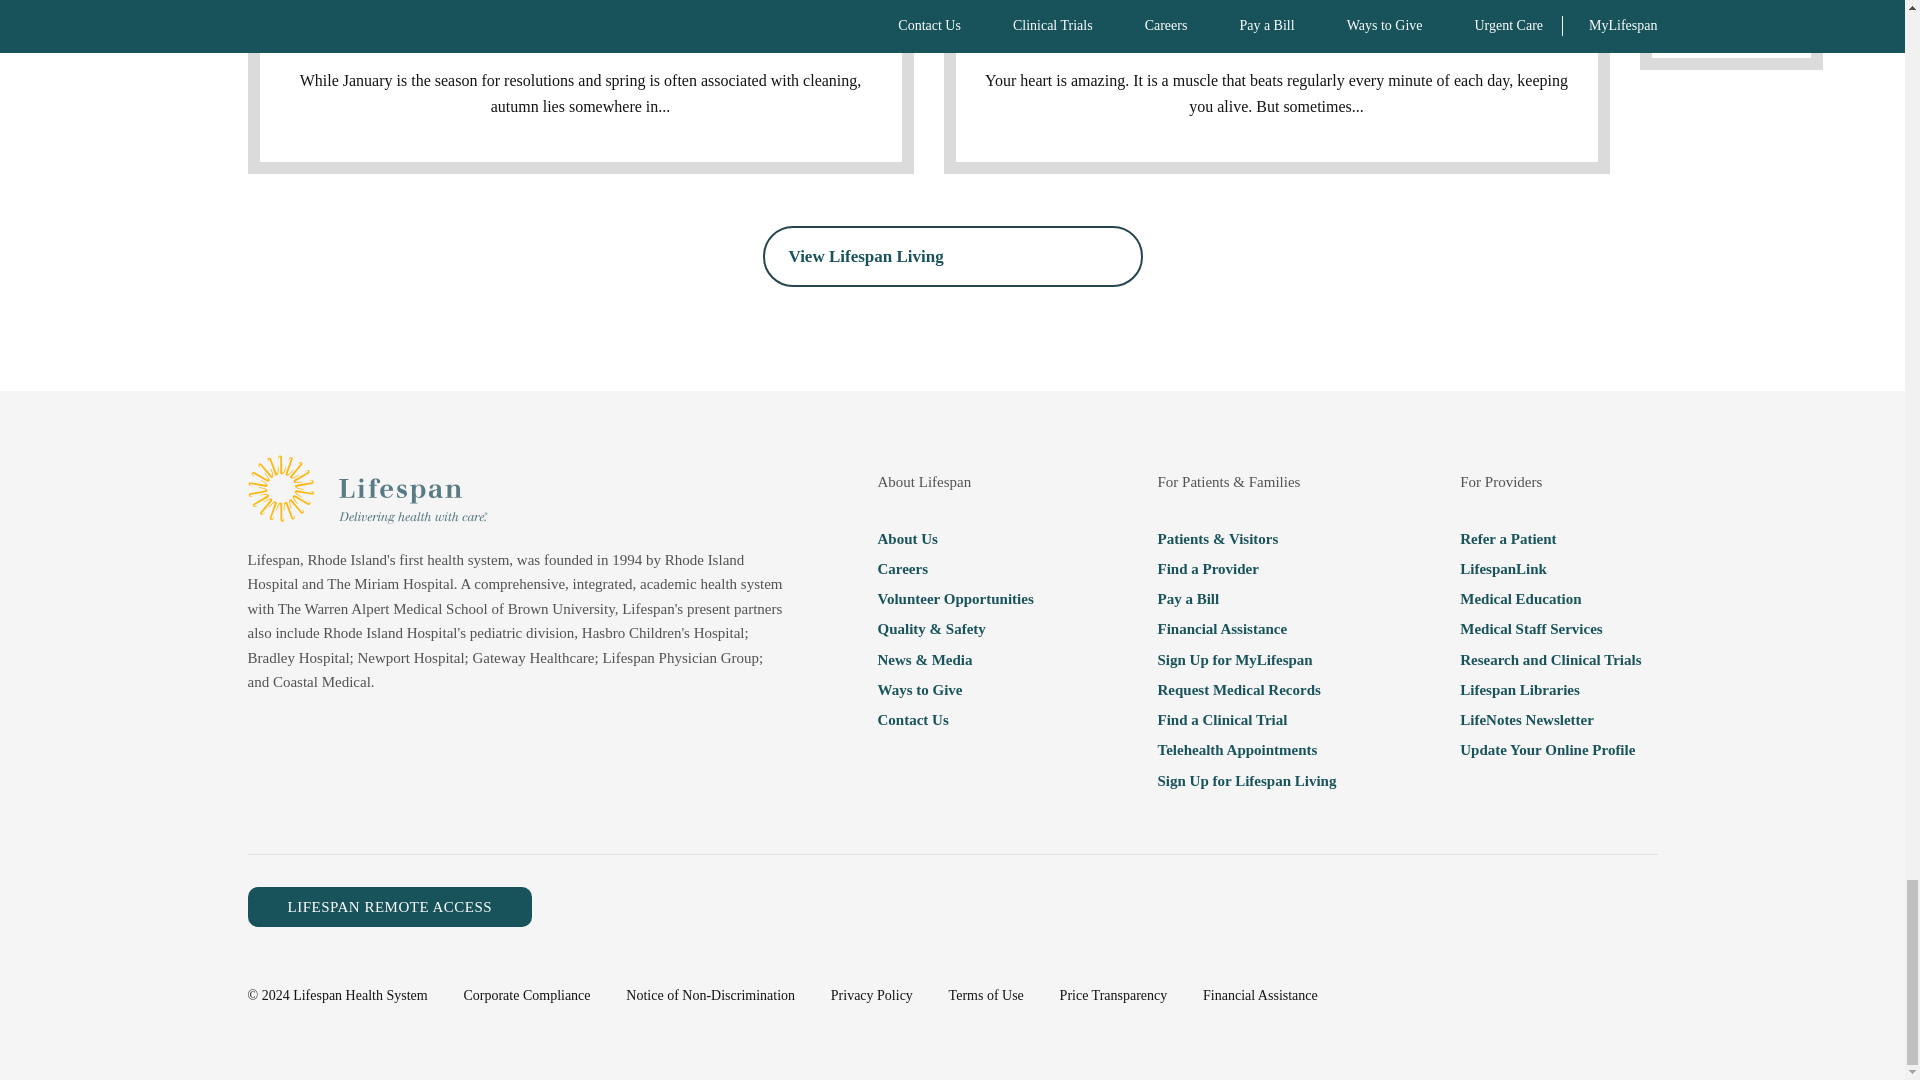  I want to click on Ways to give to Lifespan hospitals, so click(954, 690).